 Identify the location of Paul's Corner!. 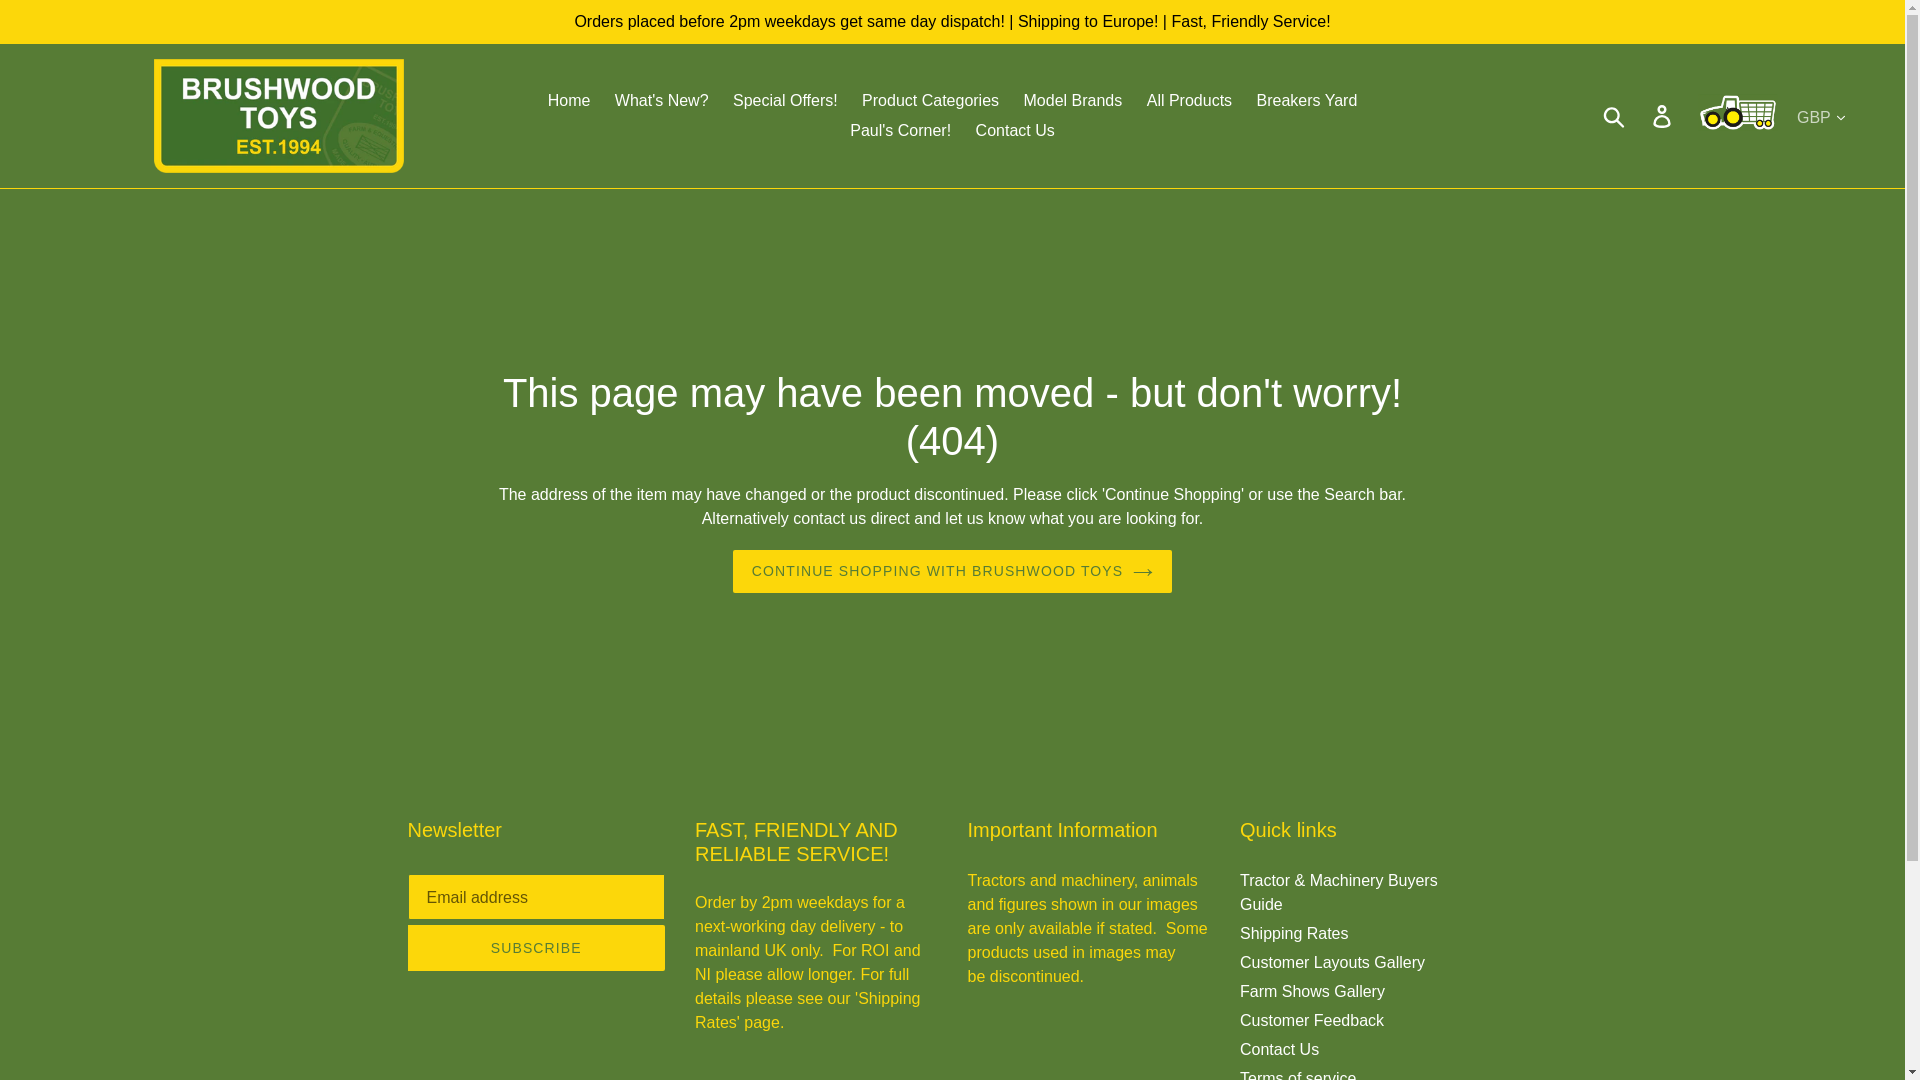
(900, 130).